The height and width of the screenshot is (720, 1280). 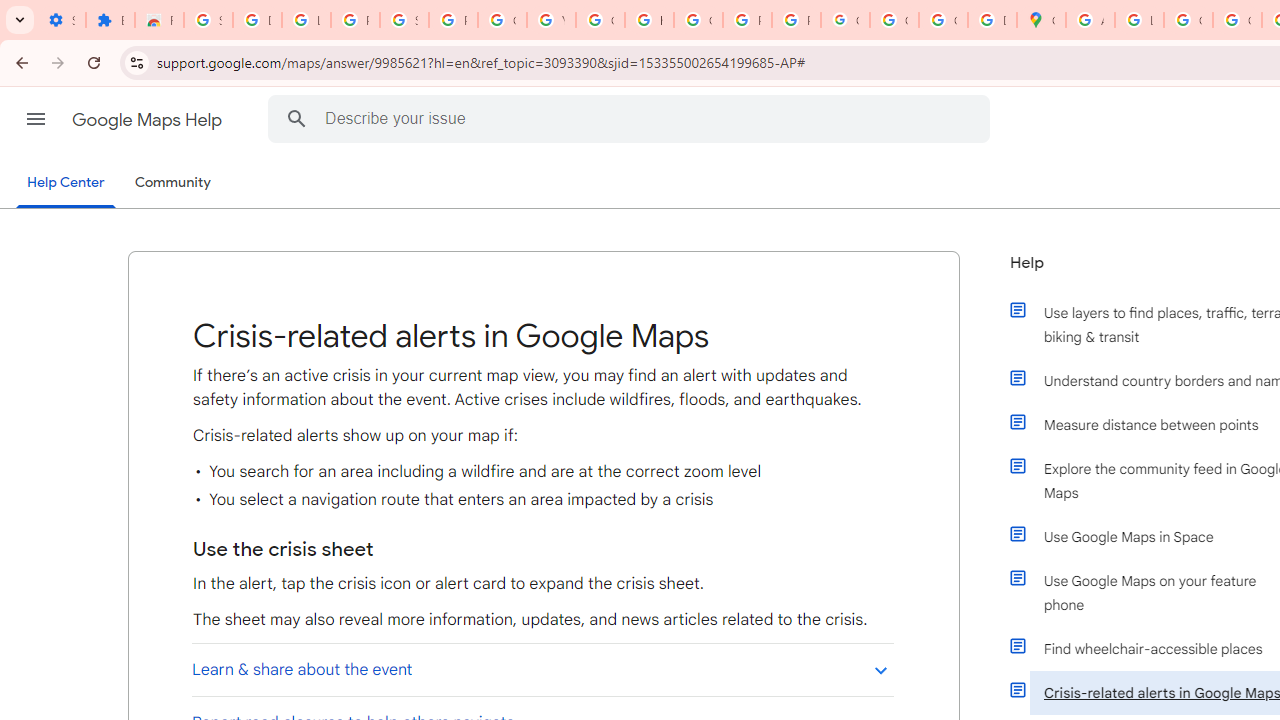 What do you see at coordinates (297, 118) in the screenshot?
I see `Search Help Center` at bounding box center [297, 118].